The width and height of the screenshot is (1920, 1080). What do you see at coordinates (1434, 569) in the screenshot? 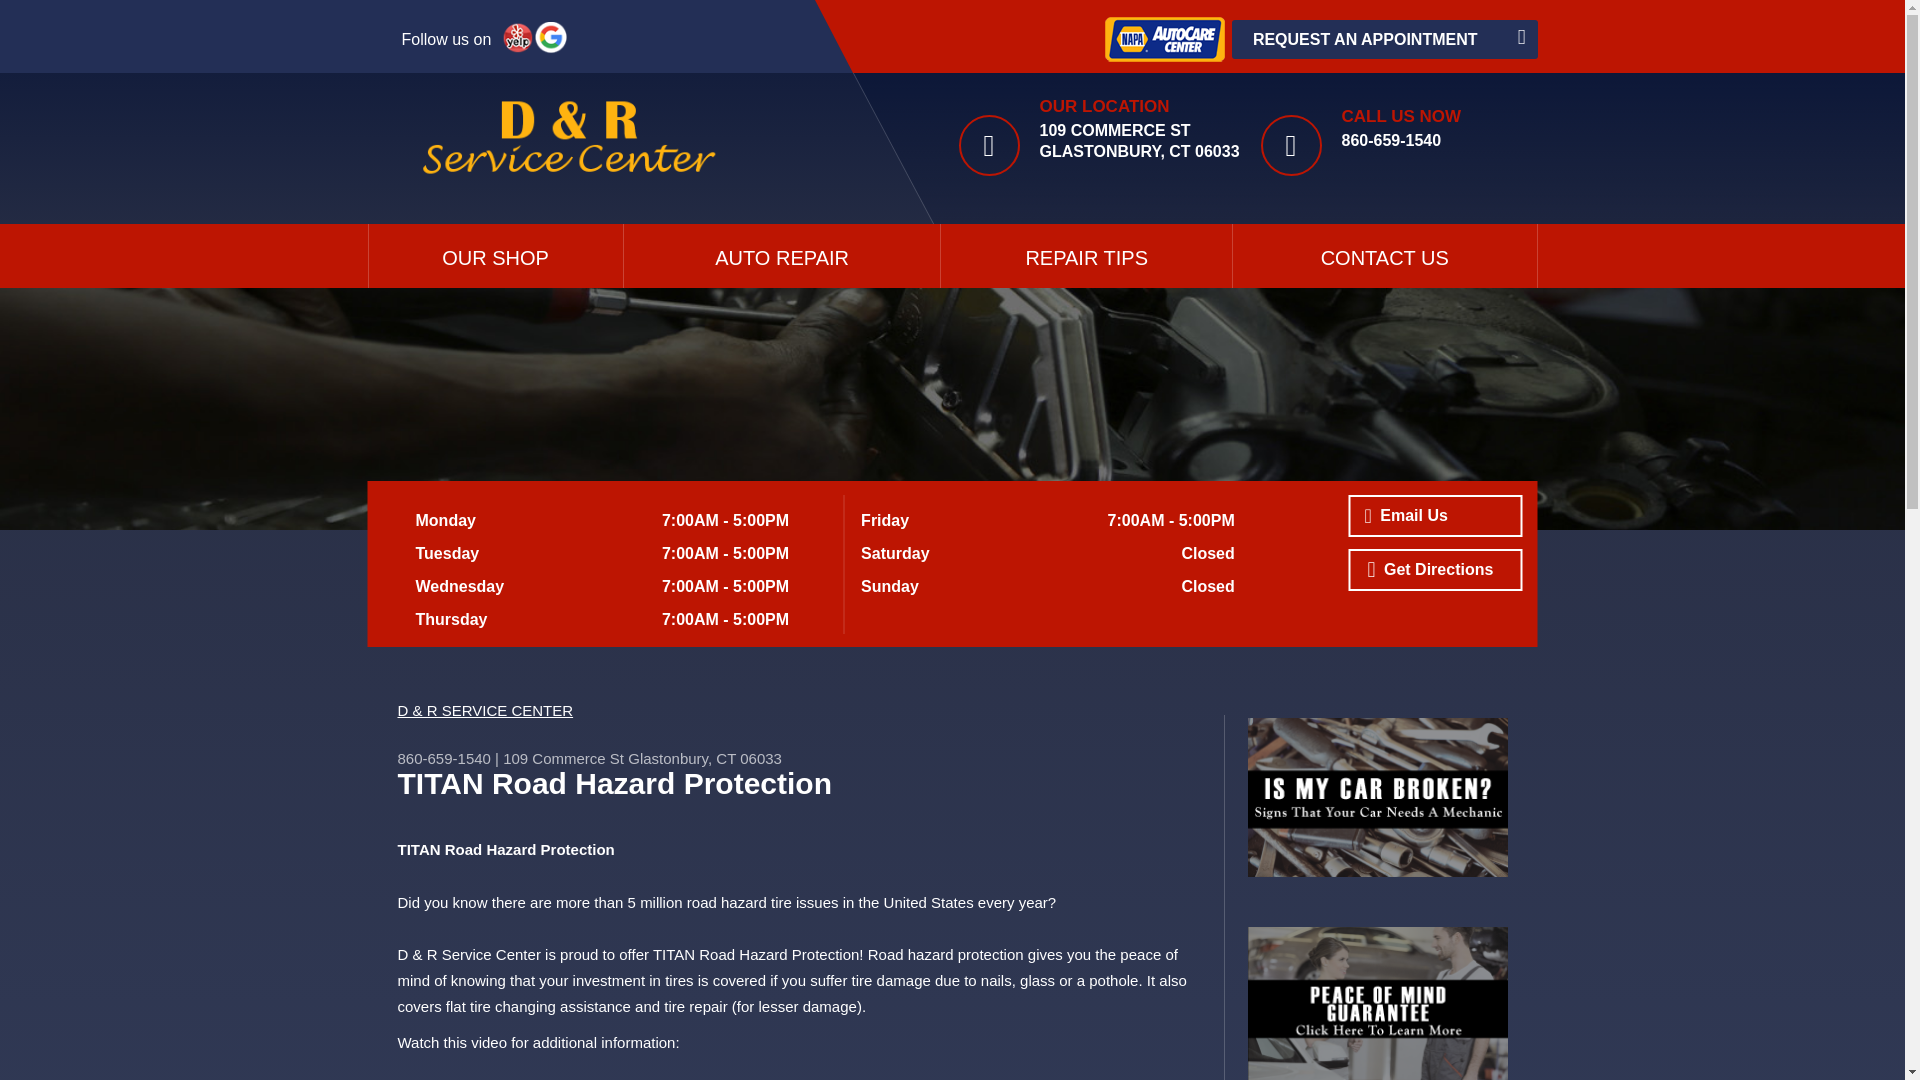
I see `Get Directions` at bounding box center [1434, 569].